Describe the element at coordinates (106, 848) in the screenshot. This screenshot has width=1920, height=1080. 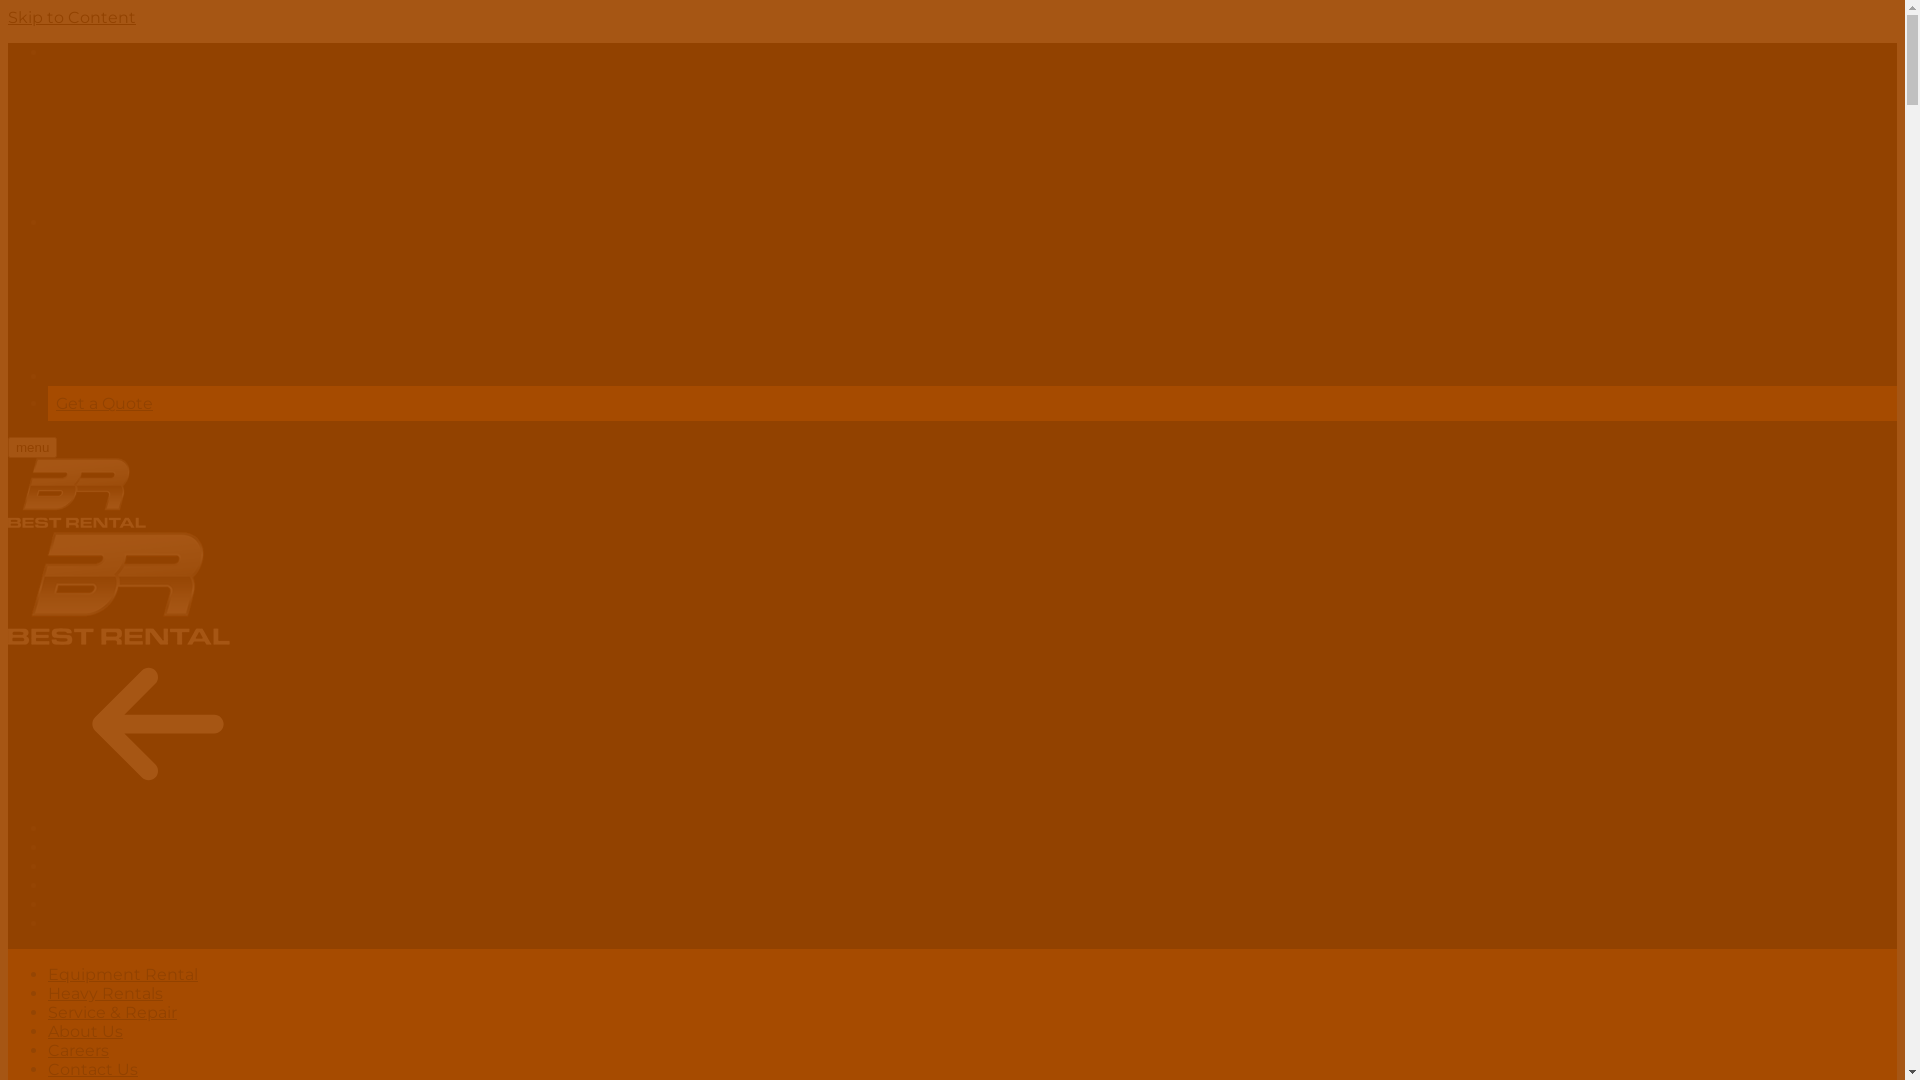
I see `Heavy Rentals` at that location.